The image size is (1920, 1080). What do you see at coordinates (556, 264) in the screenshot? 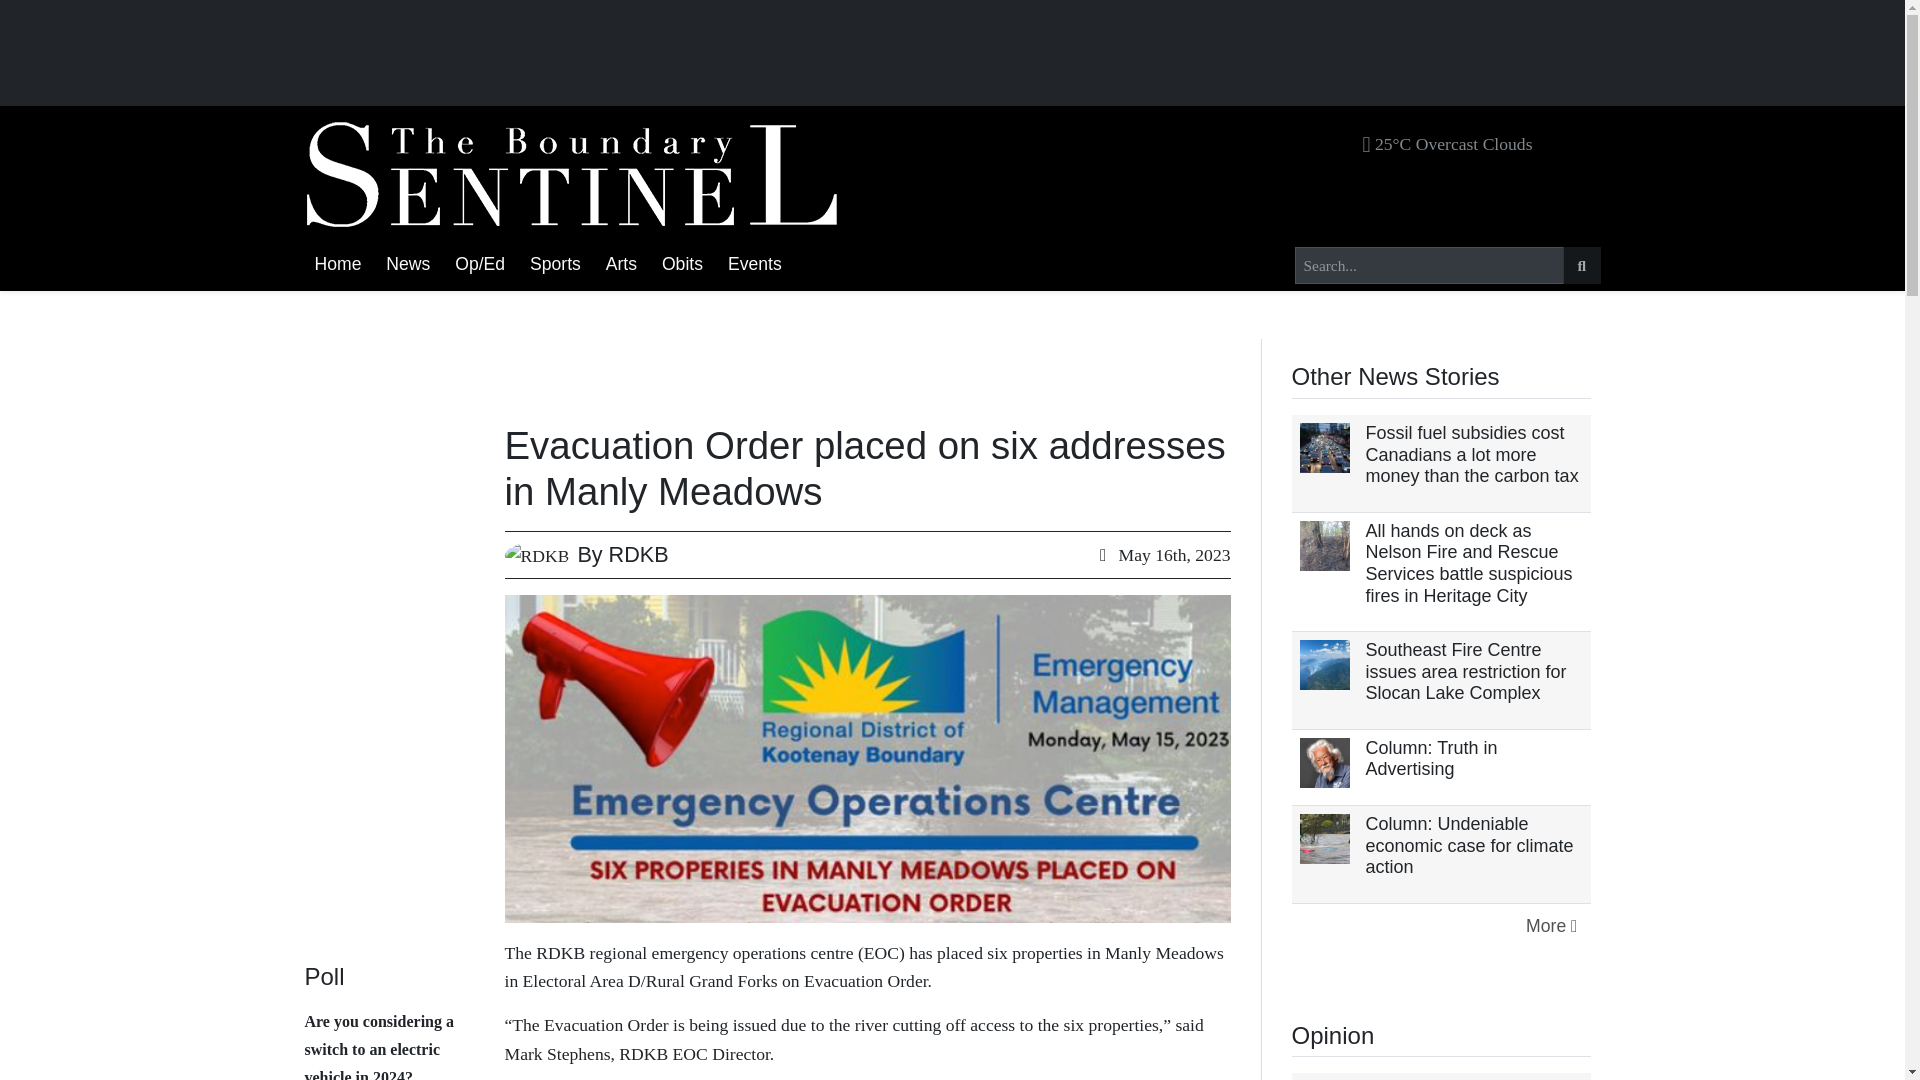
I see `Sports` at bounding box center [556, 264].